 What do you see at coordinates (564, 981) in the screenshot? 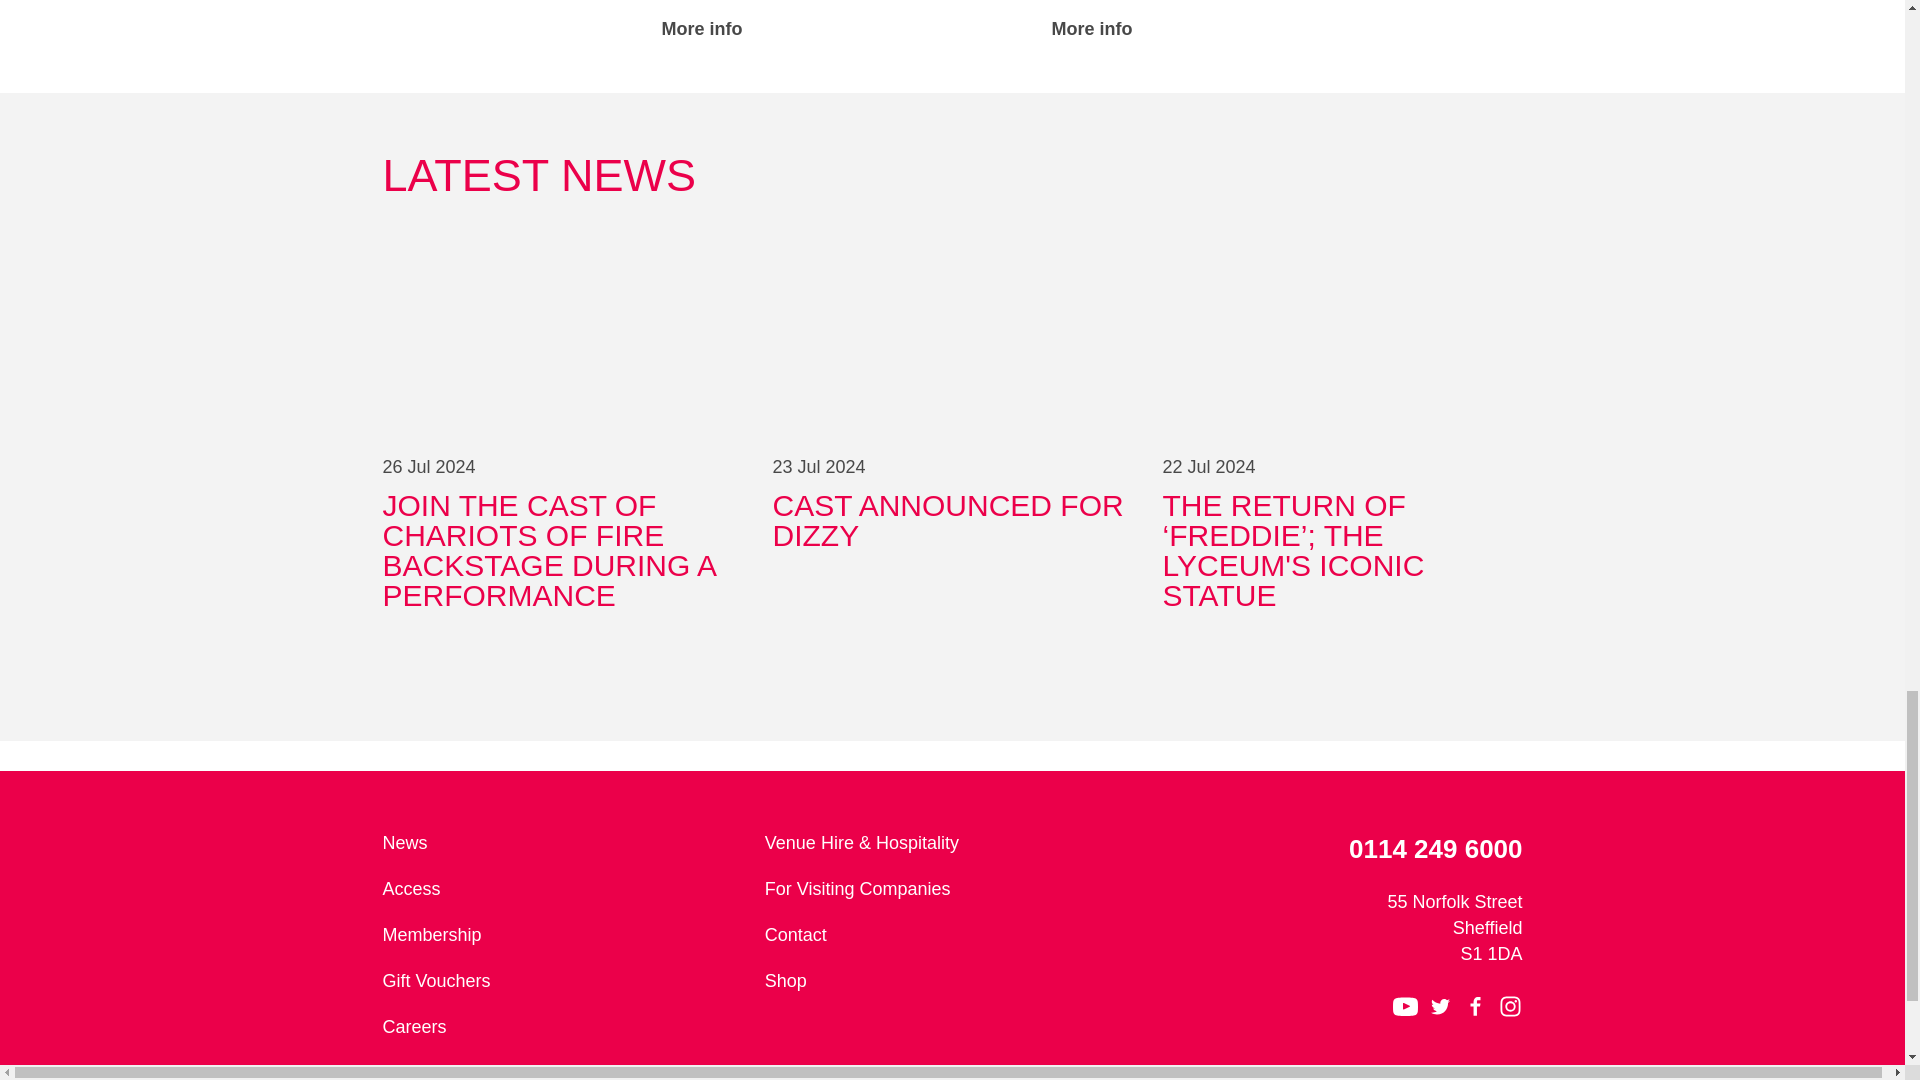
I see `Gift Vouchers` at bounding box center [564, 981].